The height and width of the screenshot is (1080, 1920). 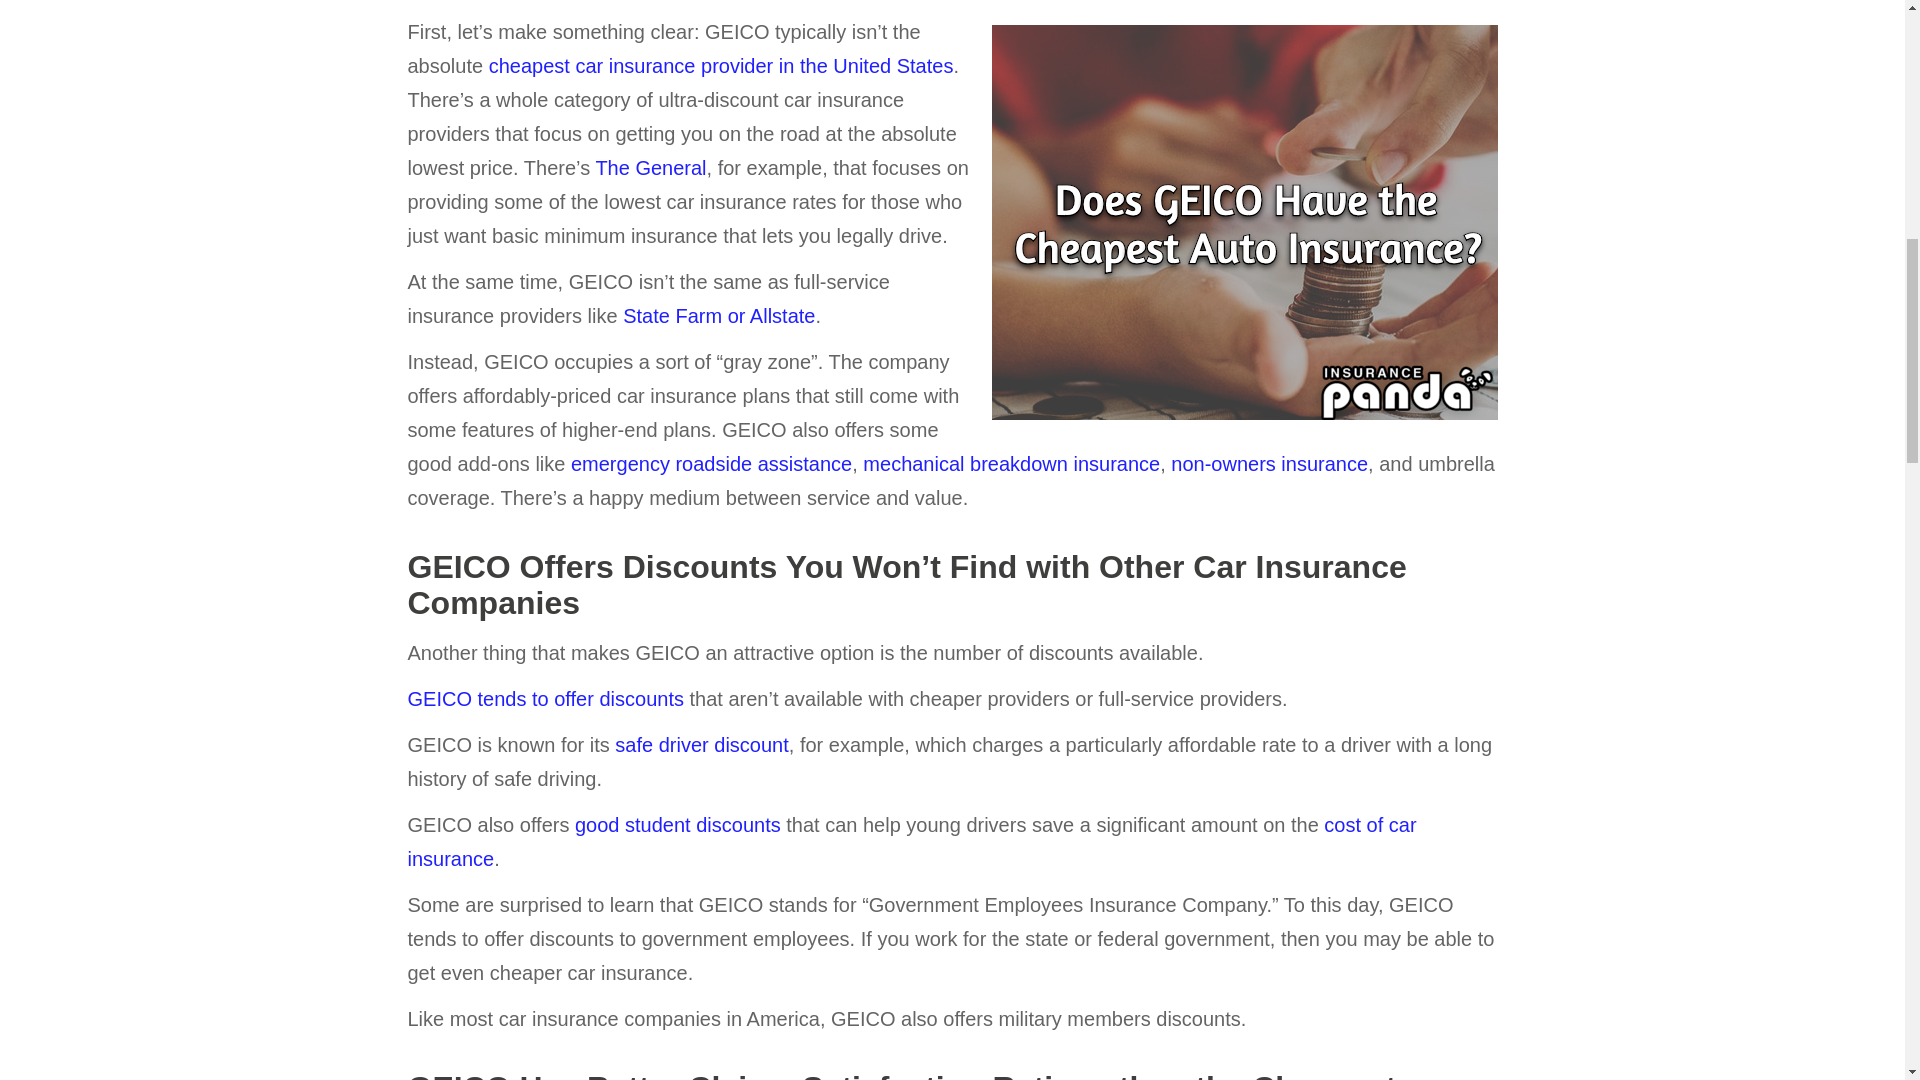 I want to click on good student discounts, so click(x=678, y=824).